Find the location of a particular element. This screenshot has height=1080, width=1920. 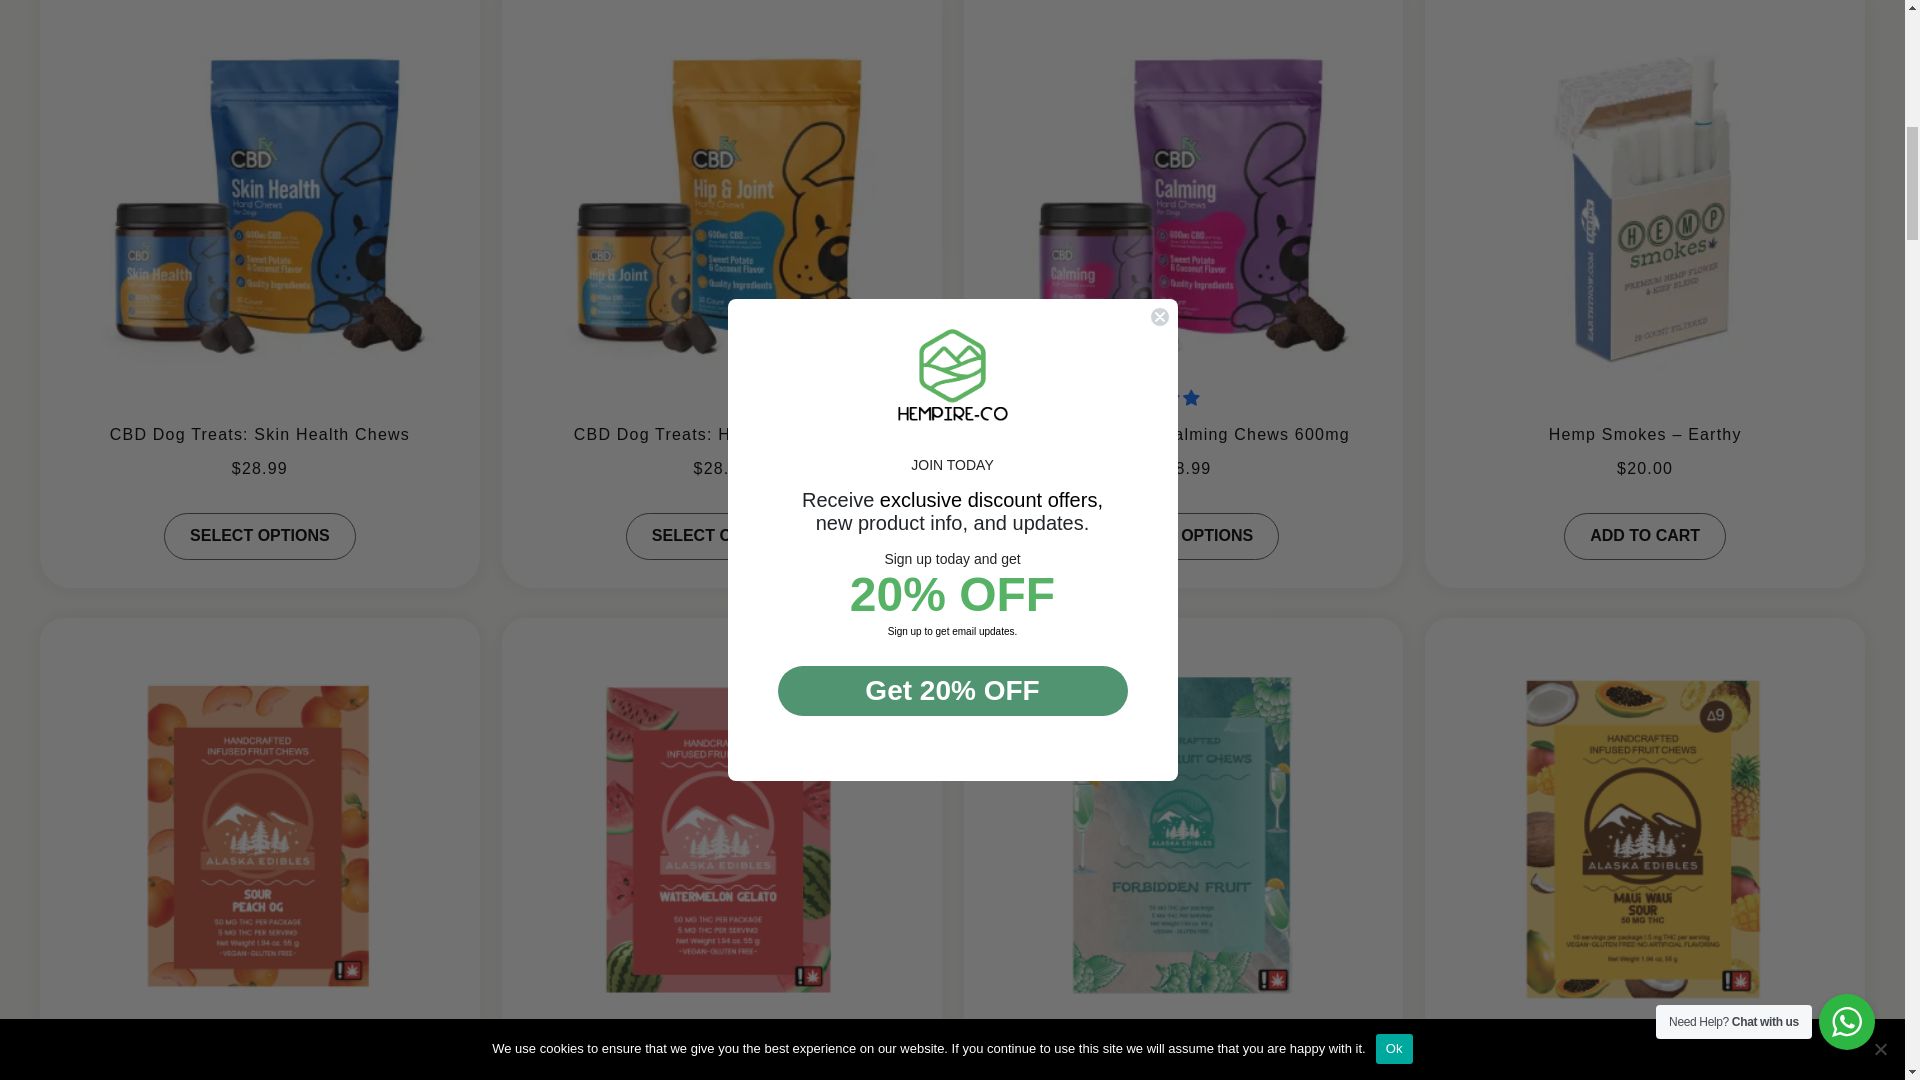

Home 2023 6 is located at coordinates (722, 822).